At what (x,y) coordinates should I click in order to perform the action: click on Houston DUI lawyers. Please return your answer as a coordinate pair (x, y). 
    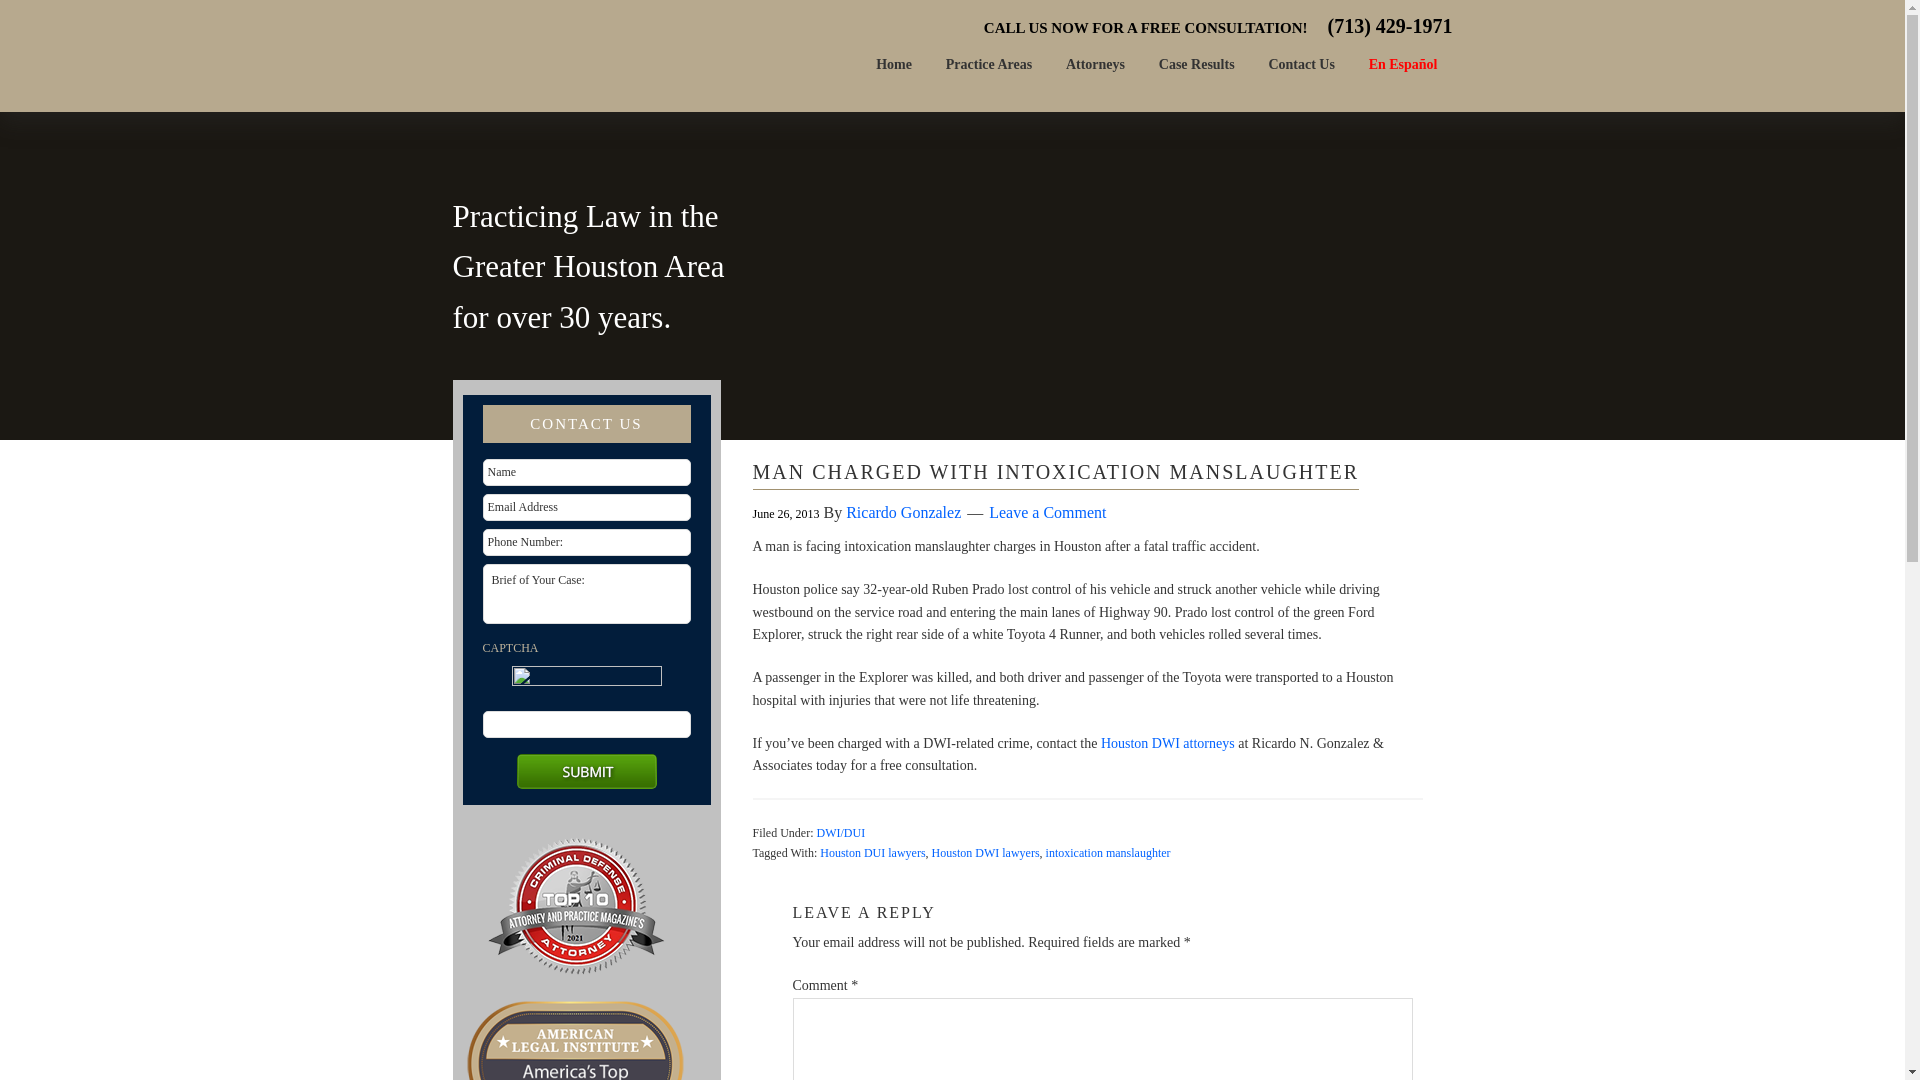
    Looking at the image, I should click on (872, 852).